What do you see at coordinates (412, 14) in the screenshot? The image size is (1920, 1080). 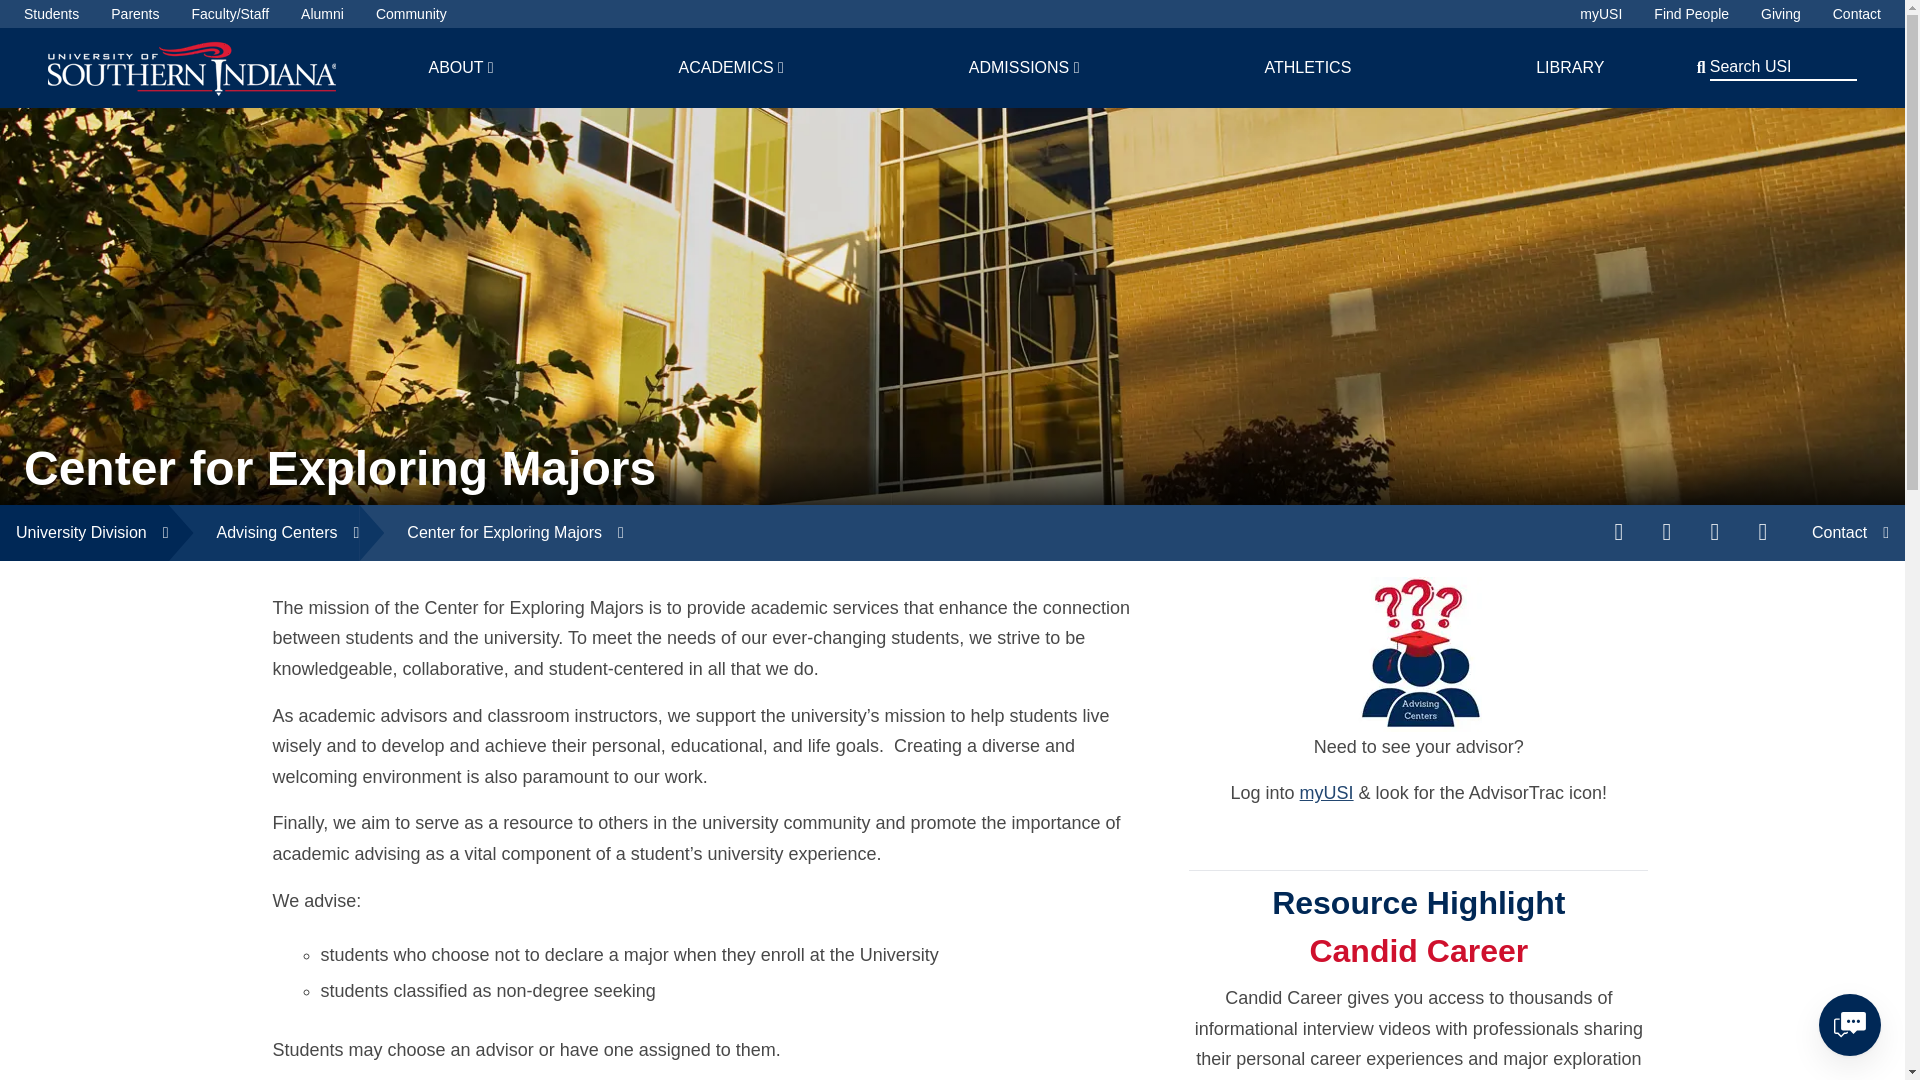 I see `Community` at bounding box center [412, 14].